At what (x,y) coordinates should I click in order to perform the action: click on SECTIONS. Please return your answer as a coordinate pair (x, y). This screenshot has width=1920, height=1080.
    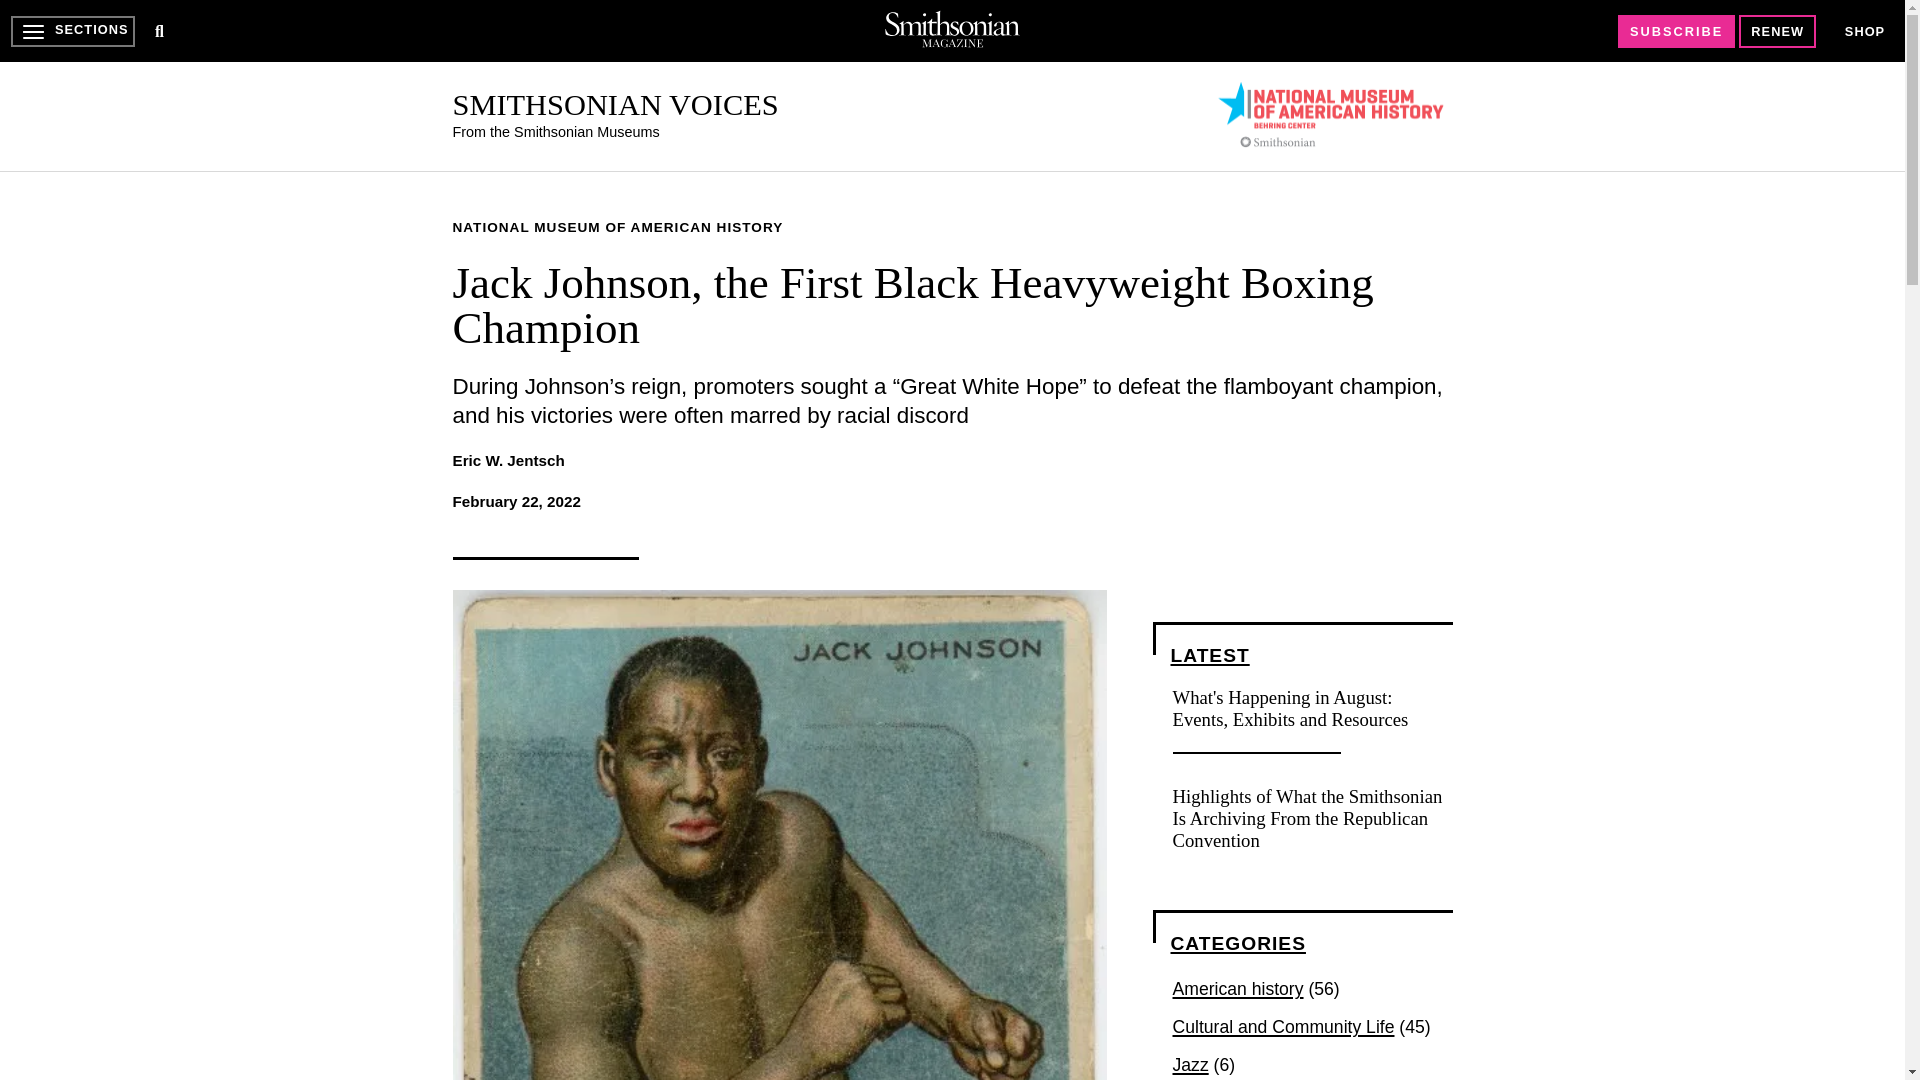
    Looking at the image, I should click on (72, 31).